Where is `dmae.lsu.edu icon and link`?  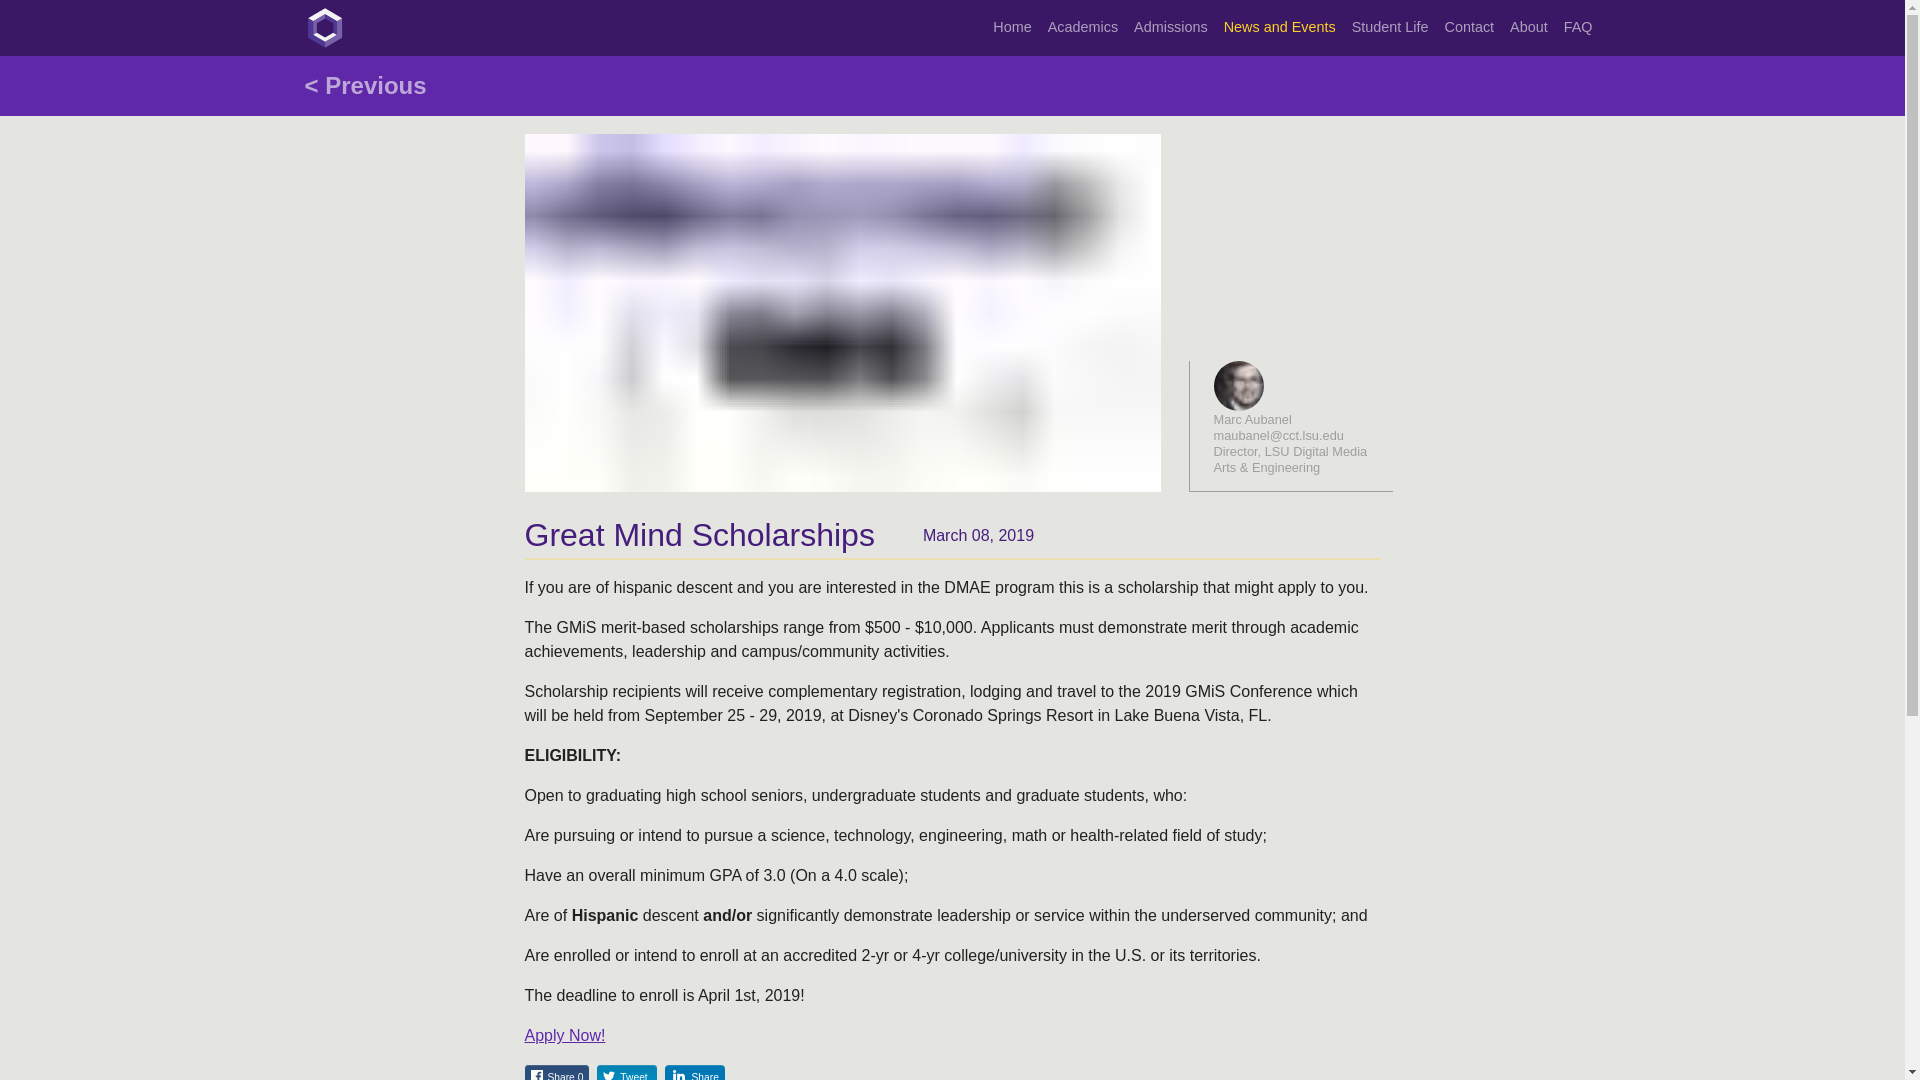 dmae.lsu.edu icon and link is located at coordinates (323, 27).